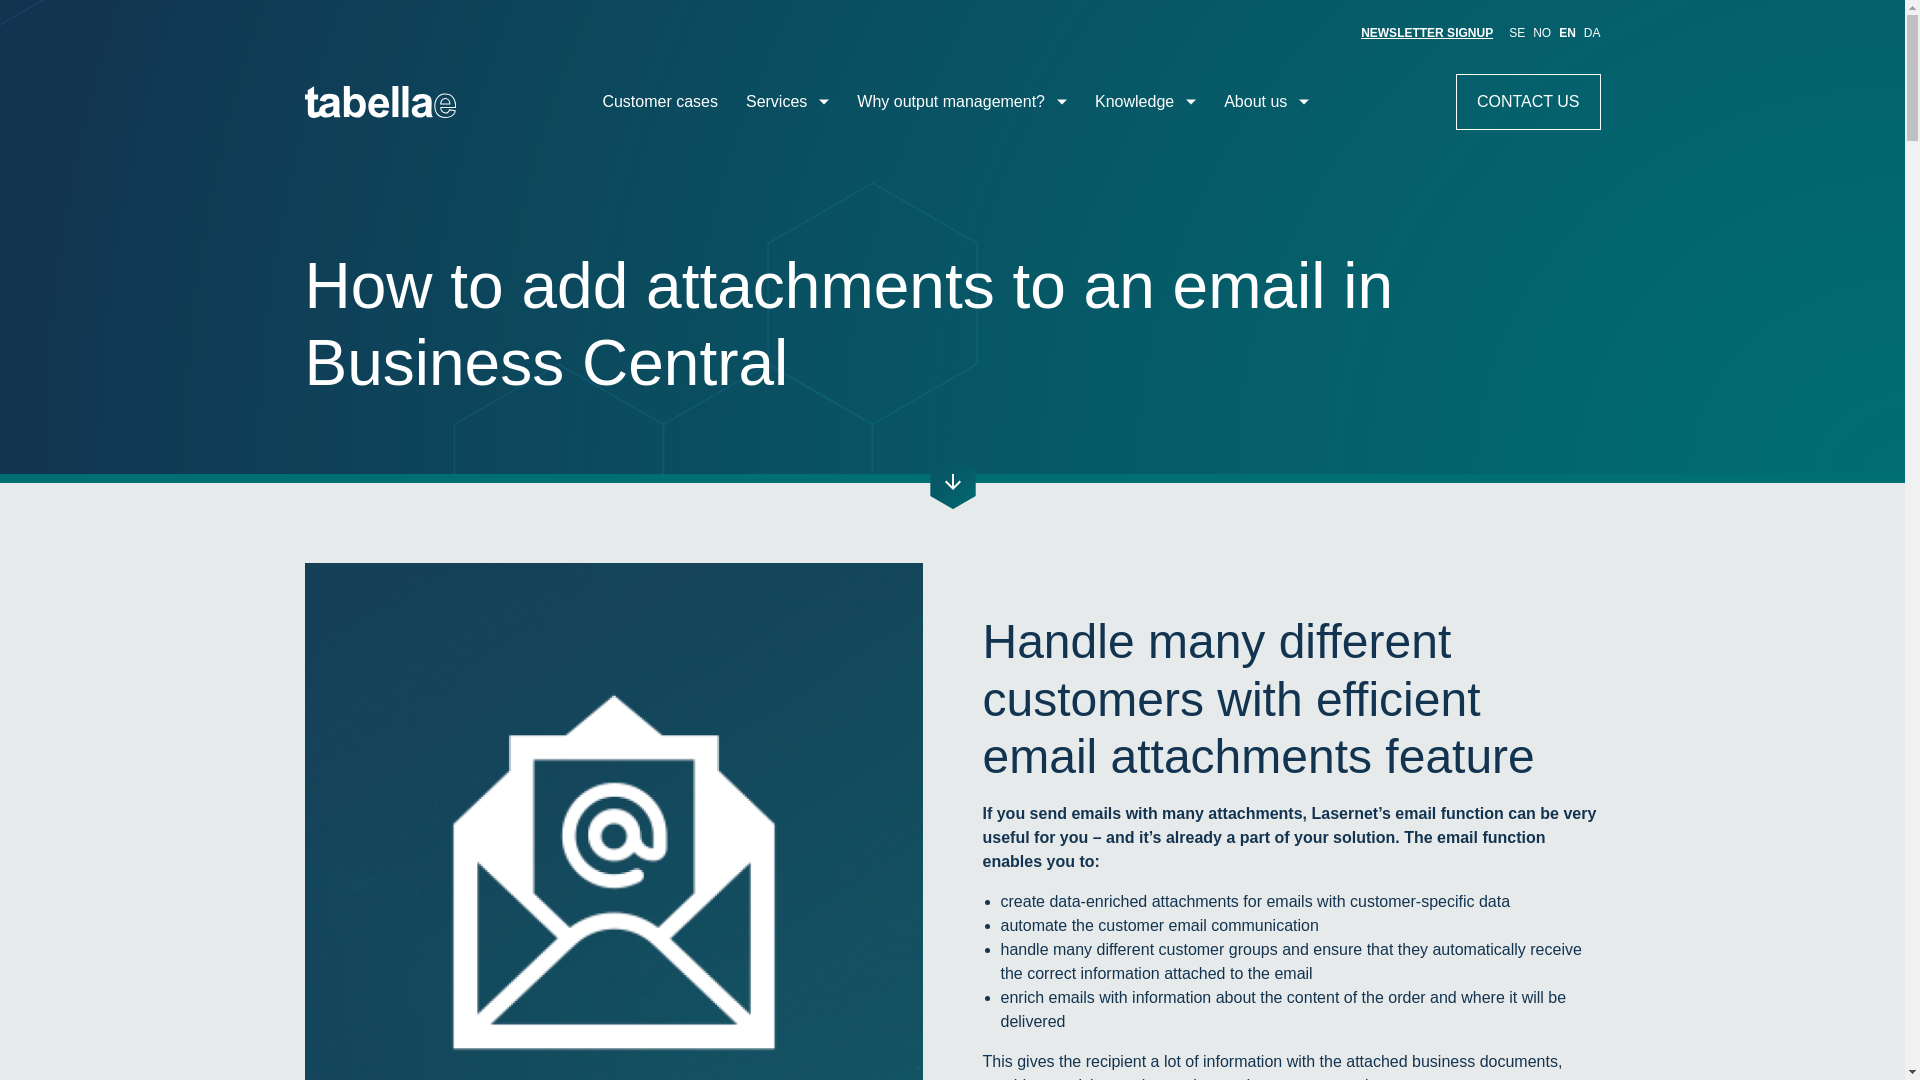  Describe the element at coordinates (788, 101) in the screenshot. I see `Services` at that location.